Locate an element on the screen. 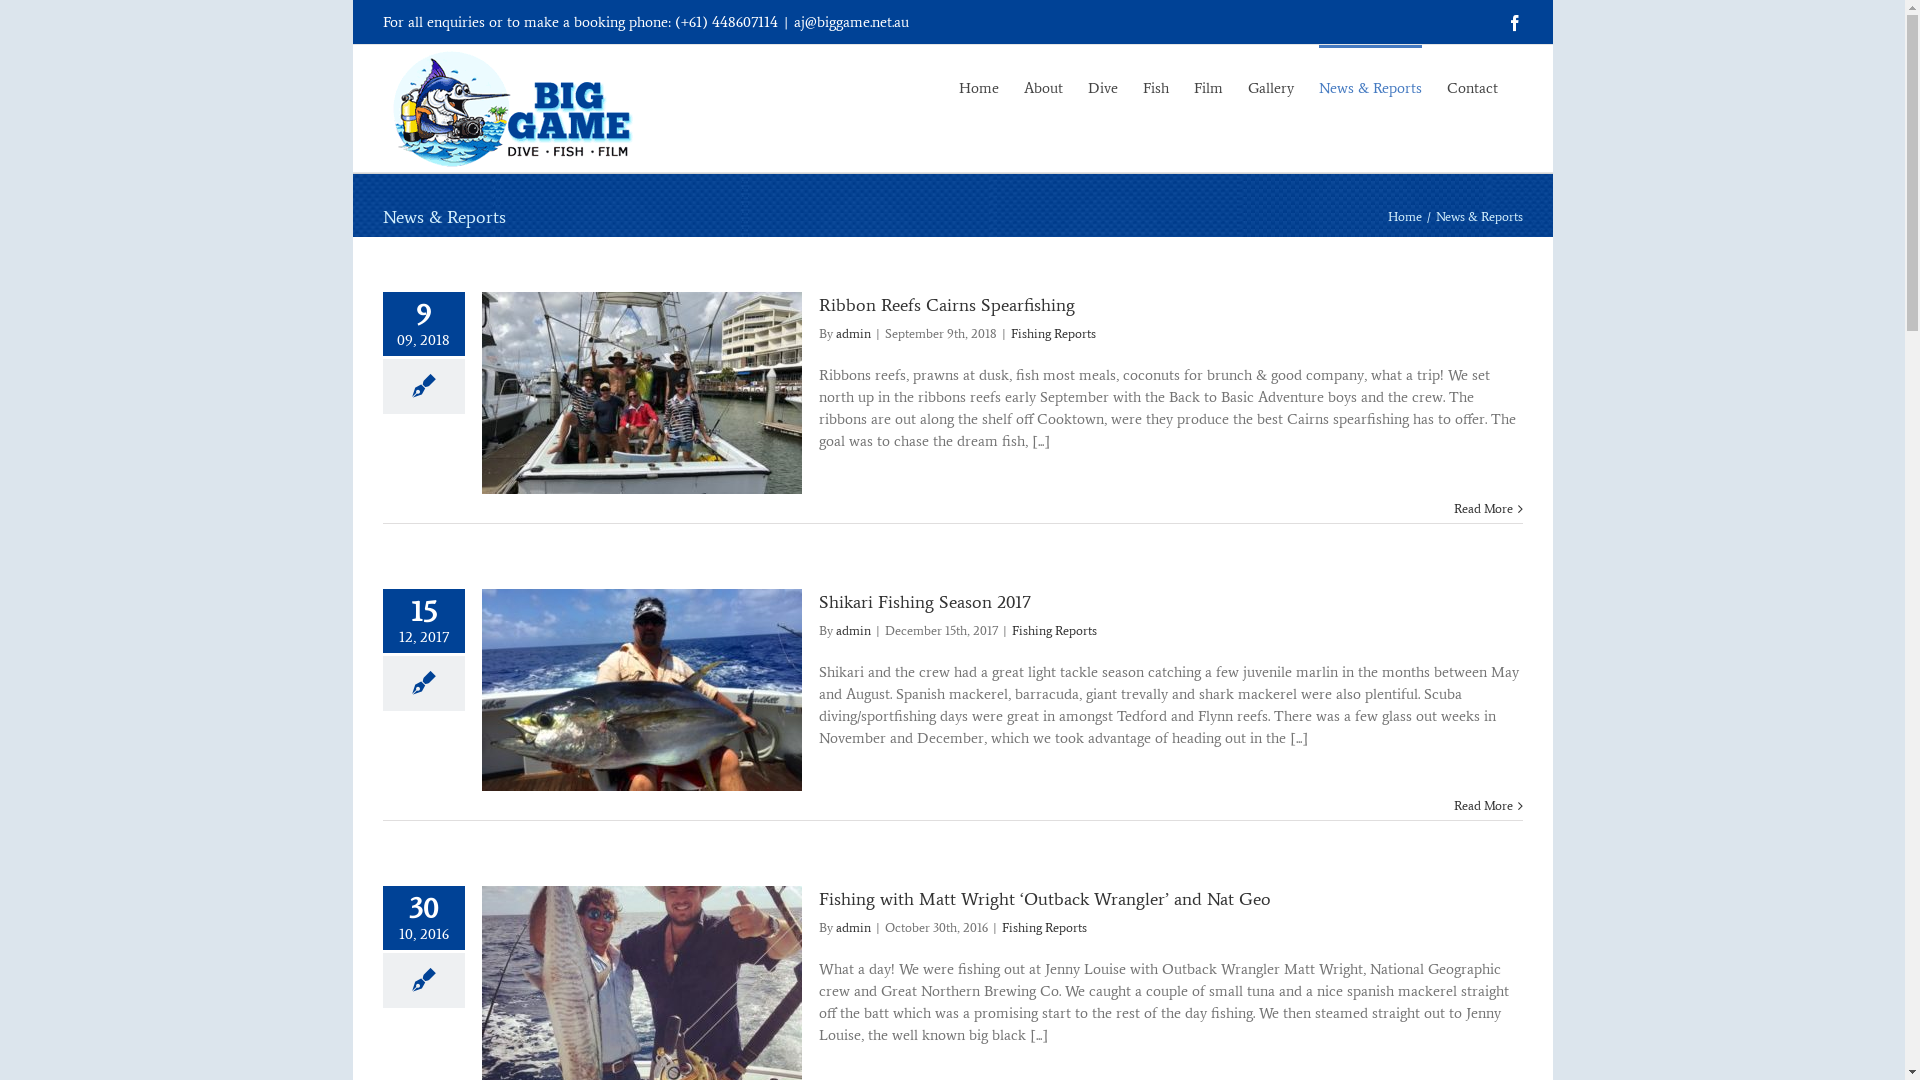  Film is located at coordinates (1208, 86).